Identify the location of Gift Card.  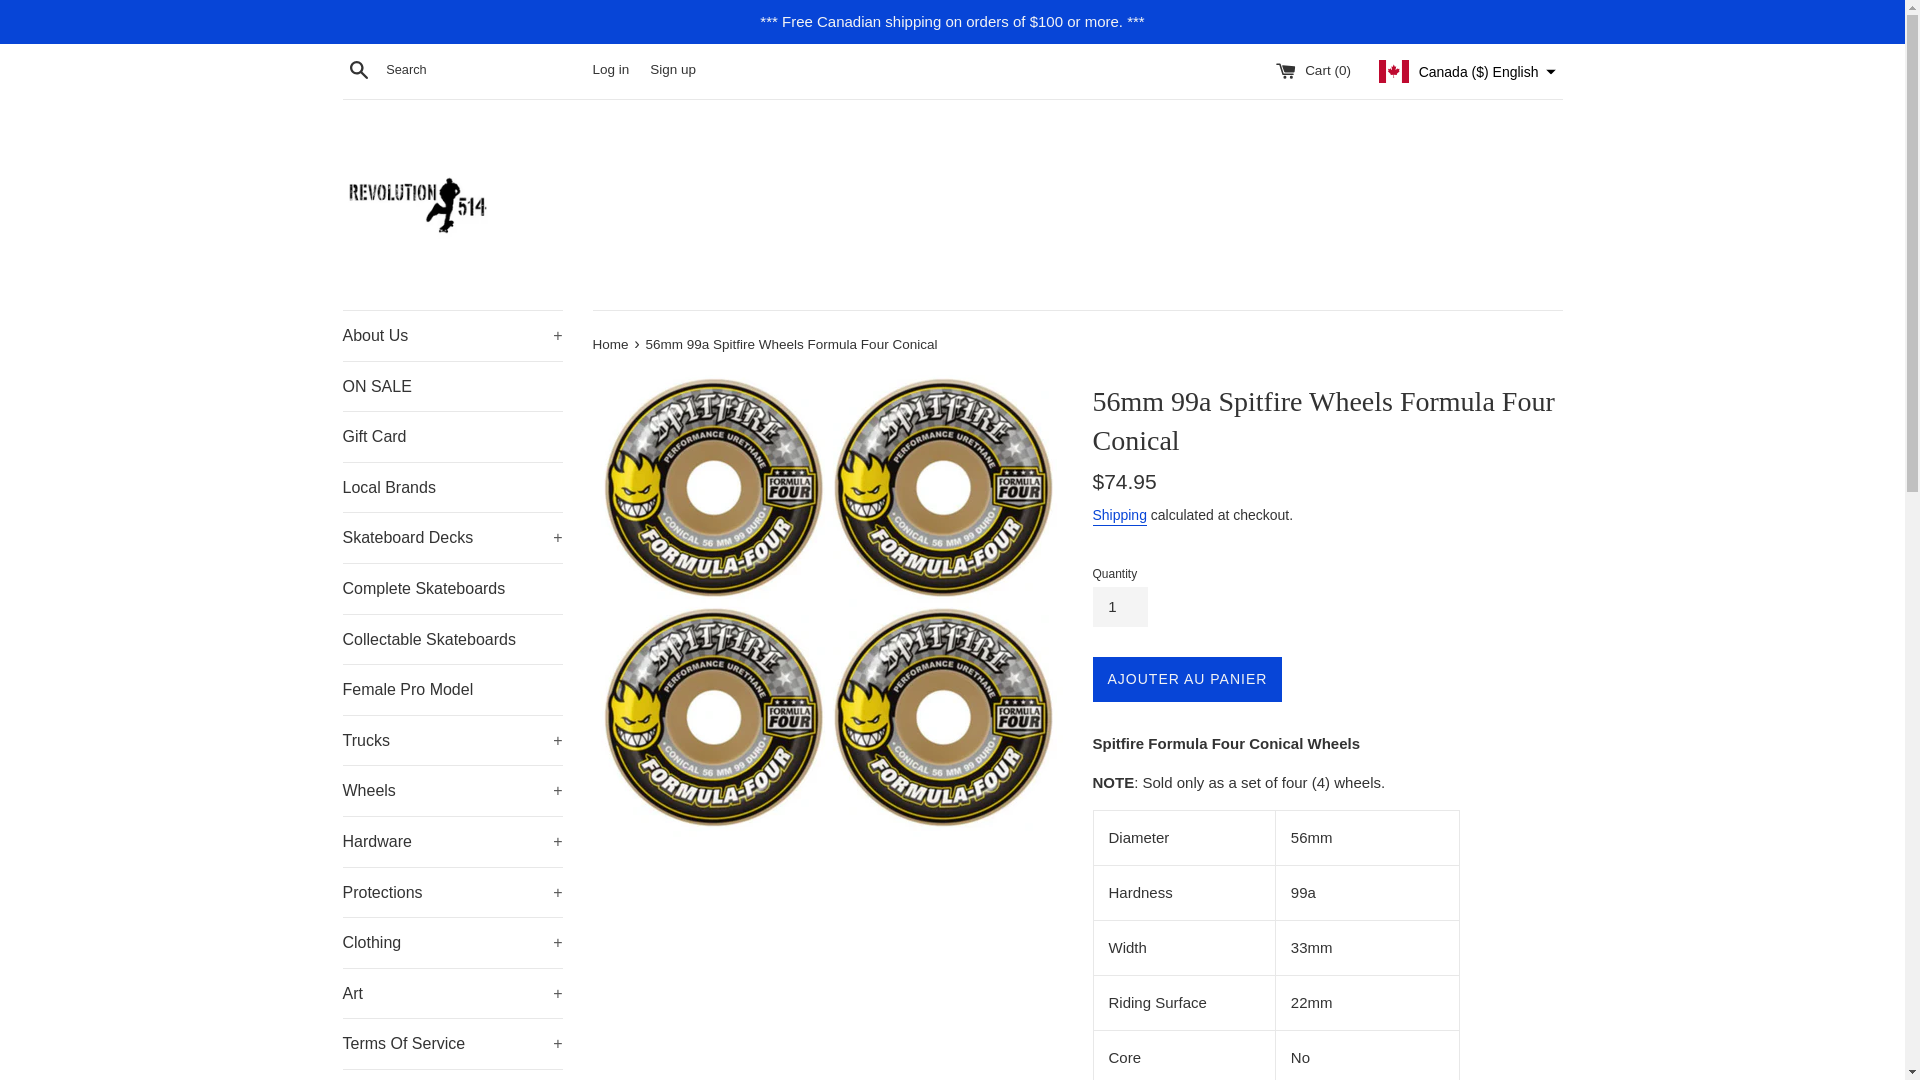
(452, 436).